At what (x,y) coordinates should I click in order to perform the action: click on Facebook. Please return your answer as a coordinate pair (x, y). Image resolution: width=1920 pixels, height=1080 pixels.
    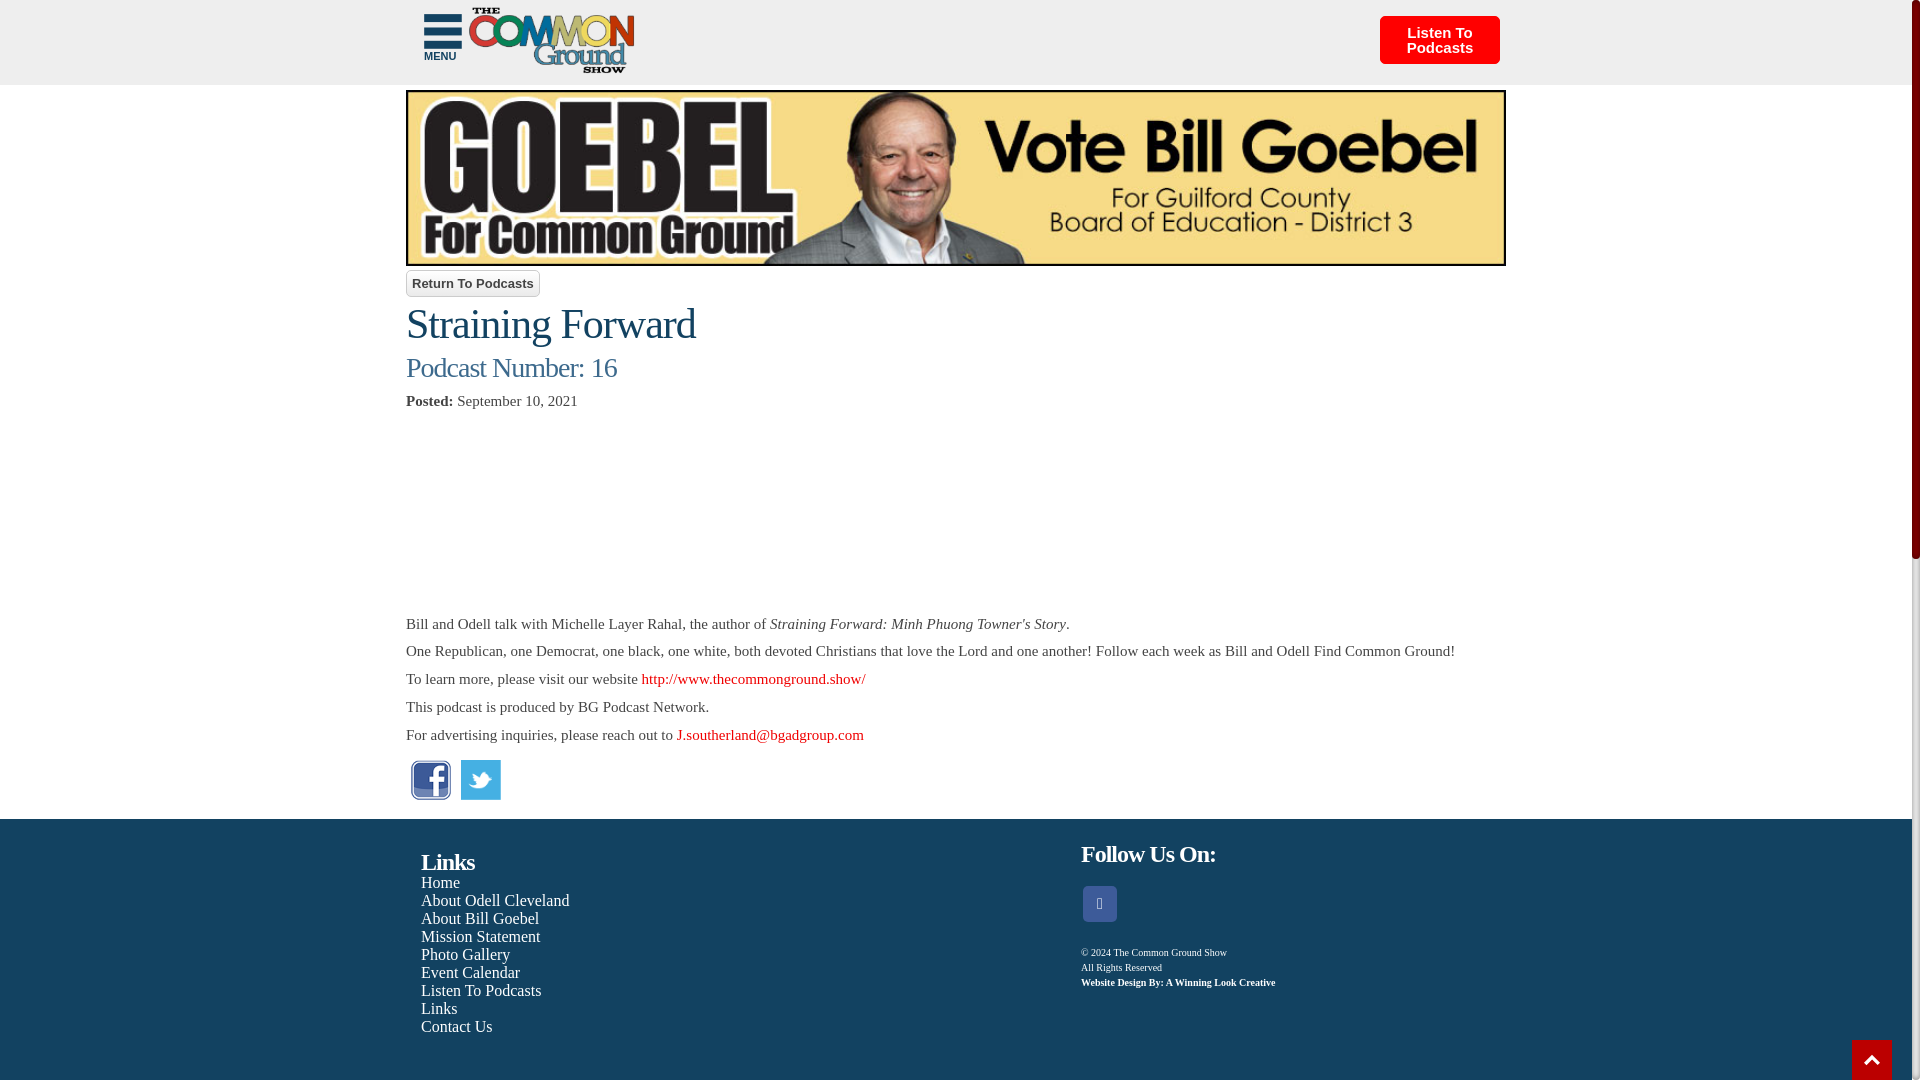
    Looking at the image, I should click on (430, 794).